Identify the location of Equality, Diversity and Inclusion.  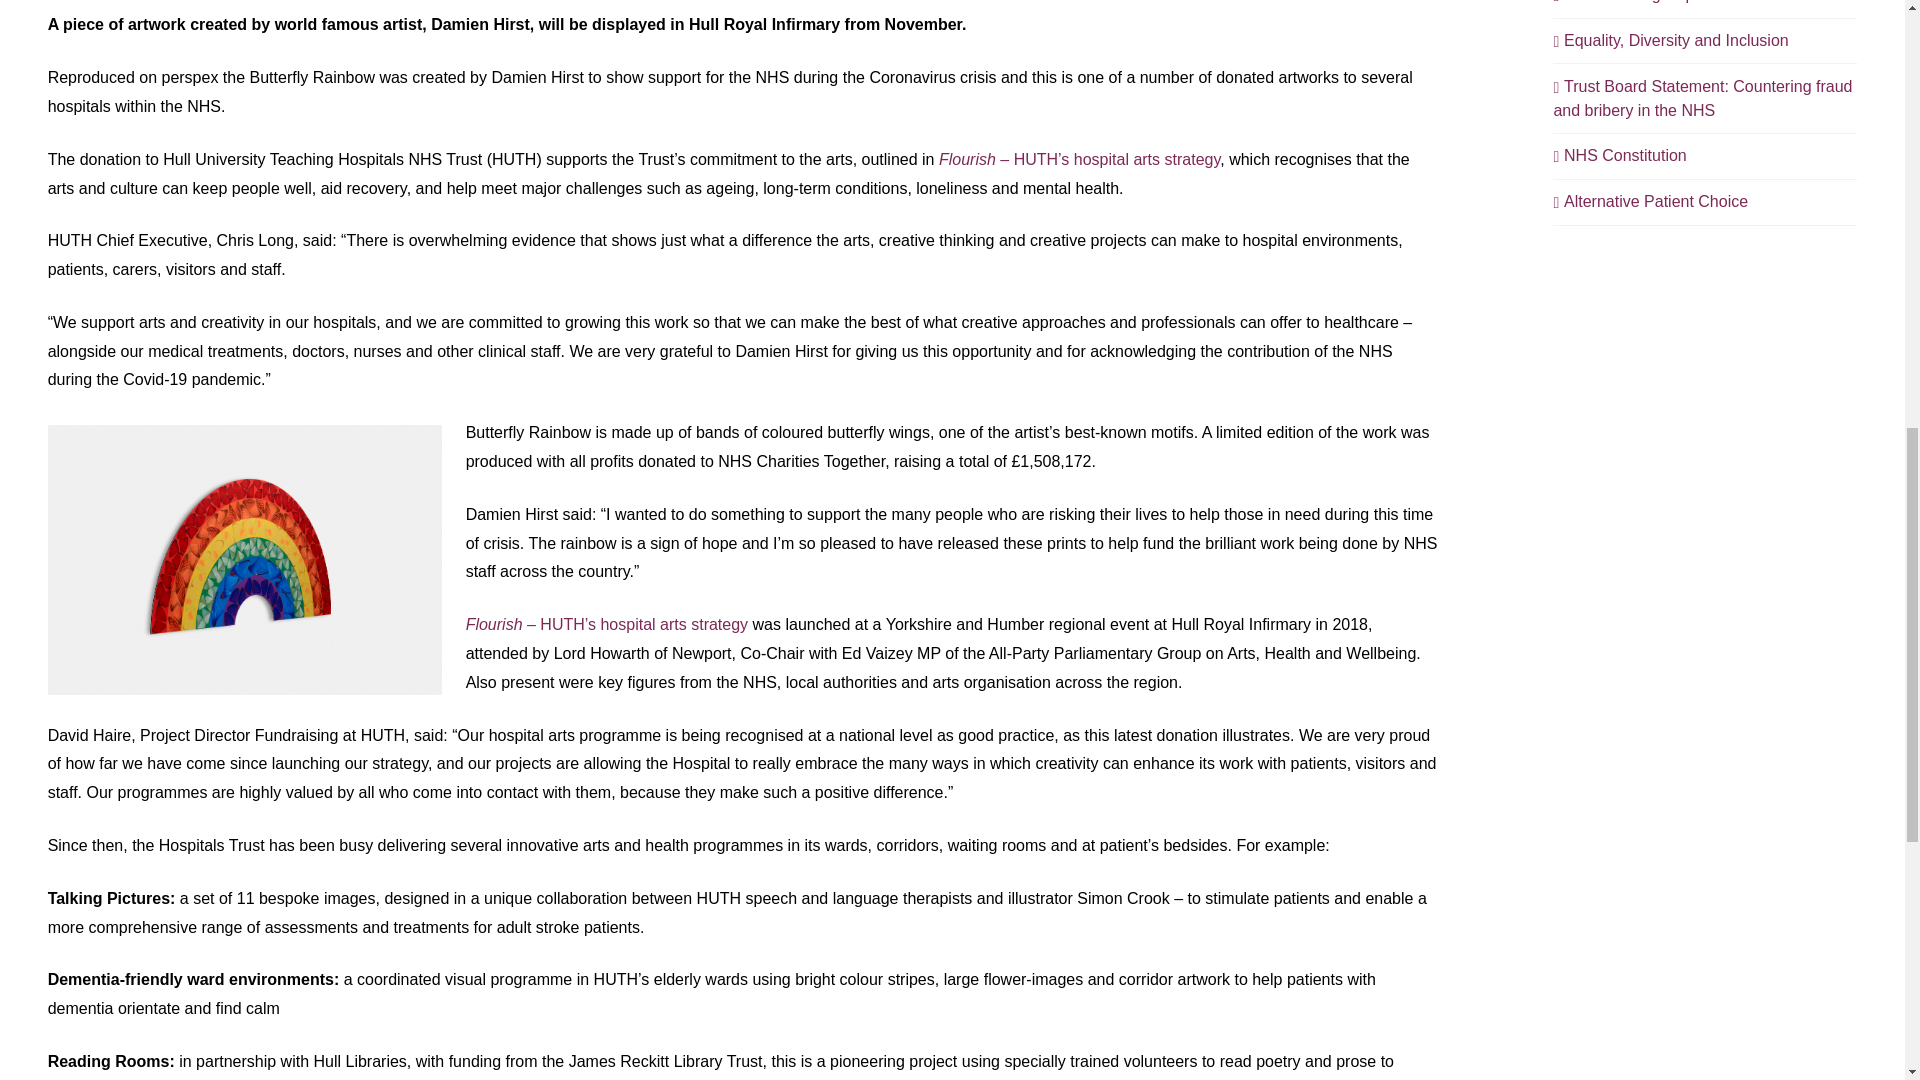
(1670, 40).